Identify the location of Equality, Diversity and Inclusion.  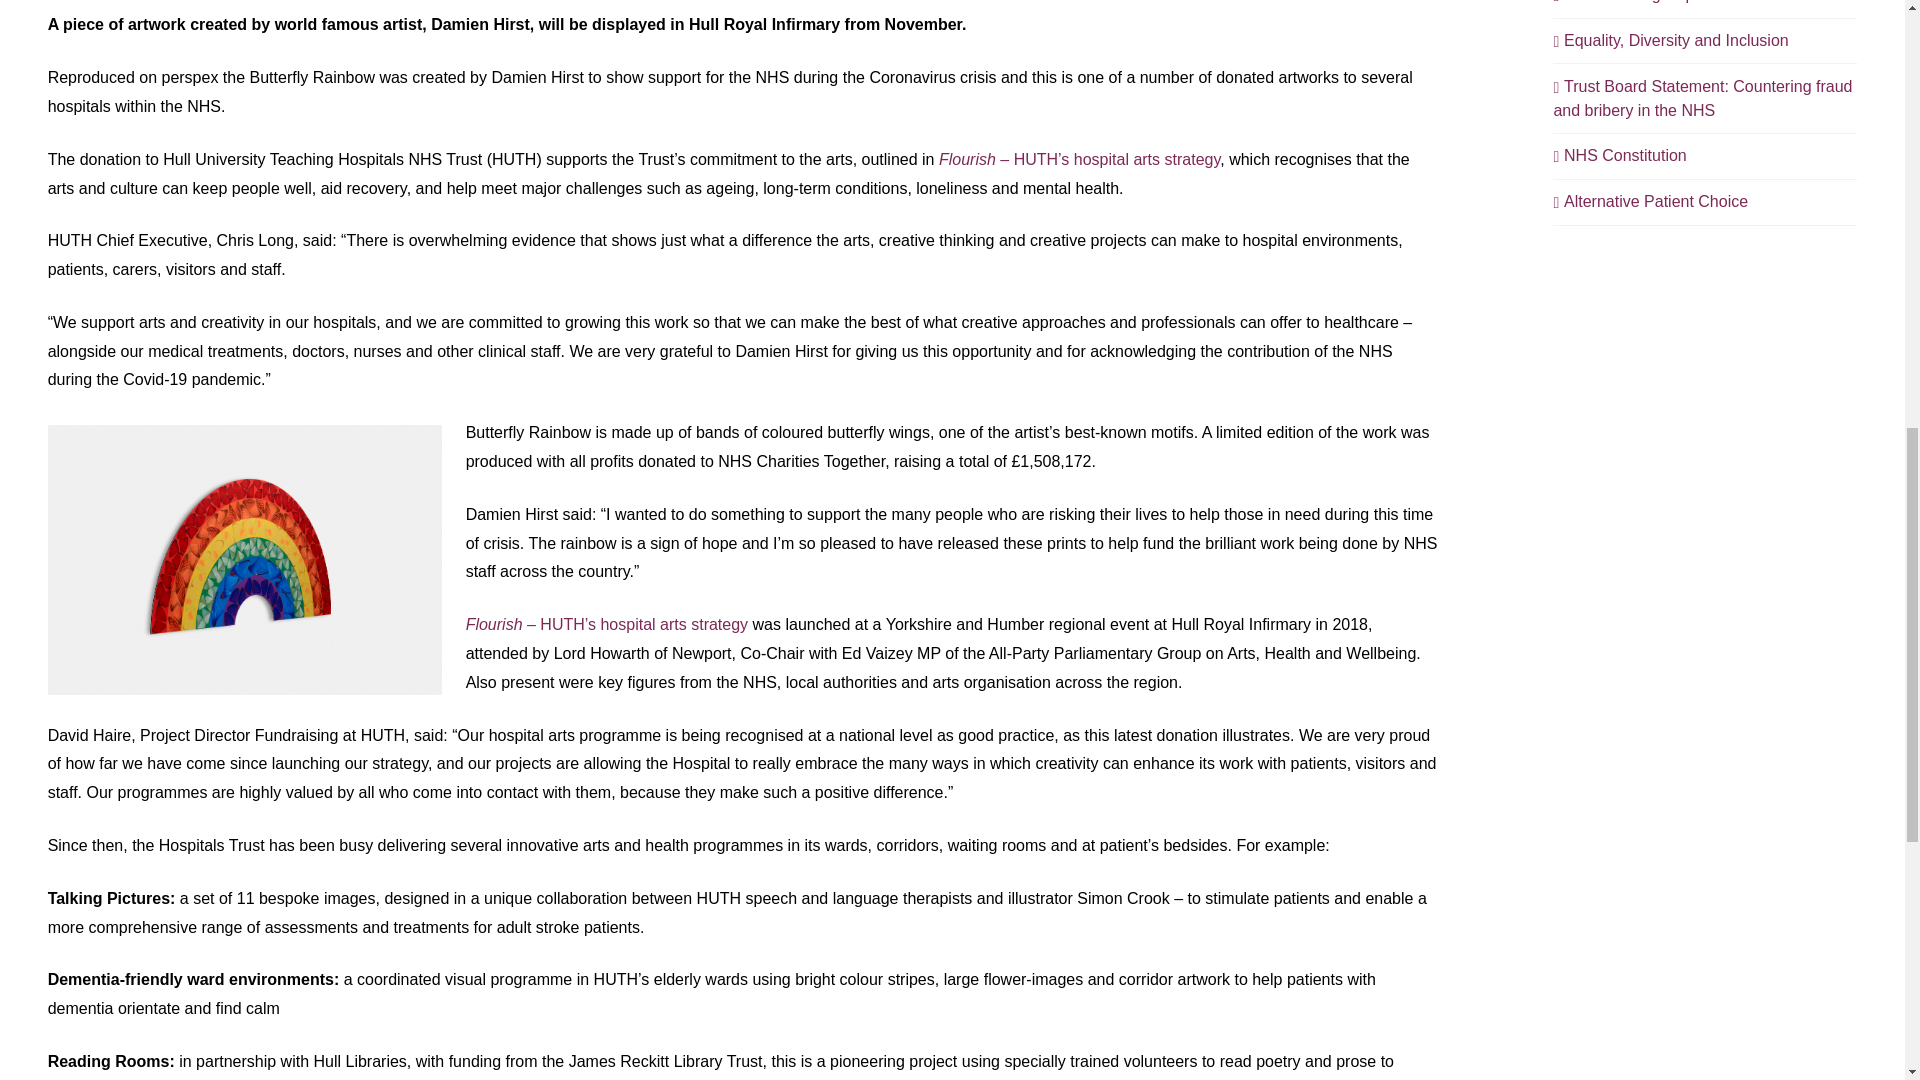
(1670, 40).